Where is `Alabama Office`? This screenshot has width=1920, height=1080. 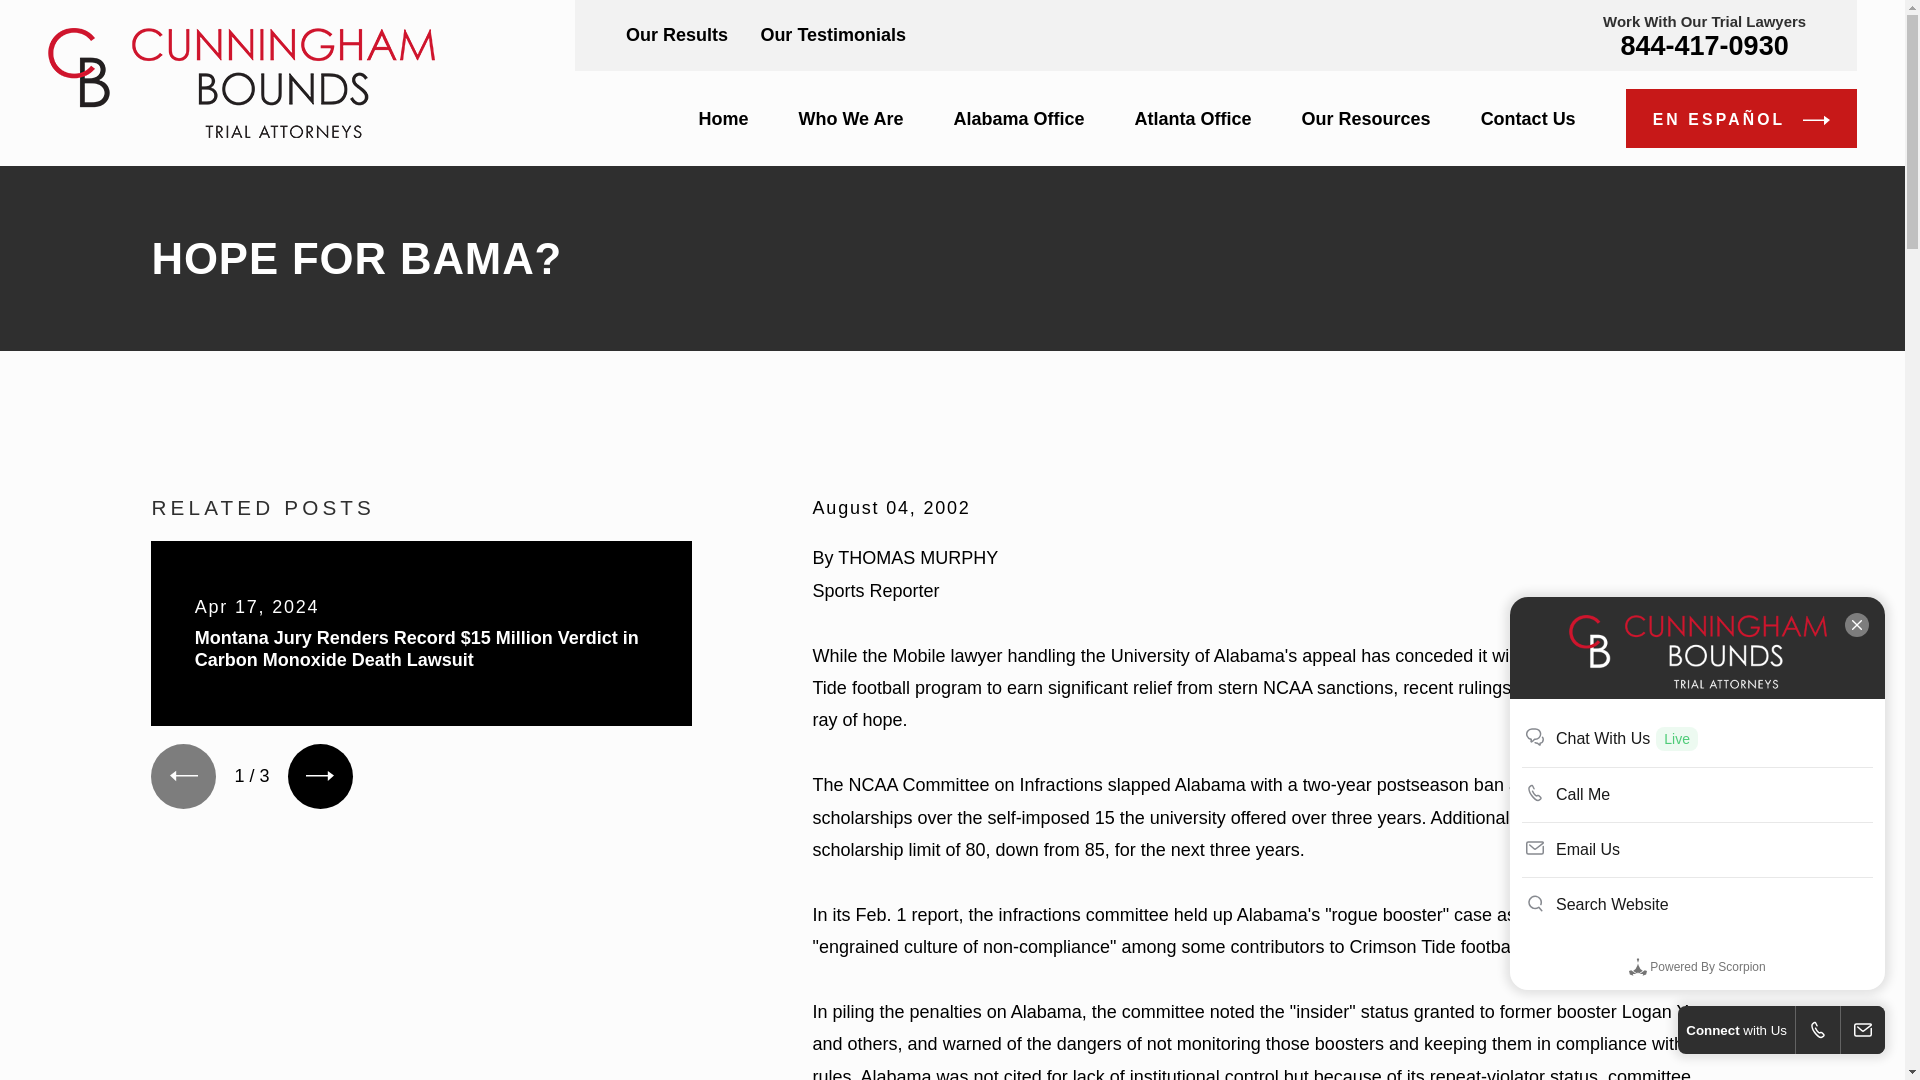
Alabama Office is located at coordinates (1018, 118).